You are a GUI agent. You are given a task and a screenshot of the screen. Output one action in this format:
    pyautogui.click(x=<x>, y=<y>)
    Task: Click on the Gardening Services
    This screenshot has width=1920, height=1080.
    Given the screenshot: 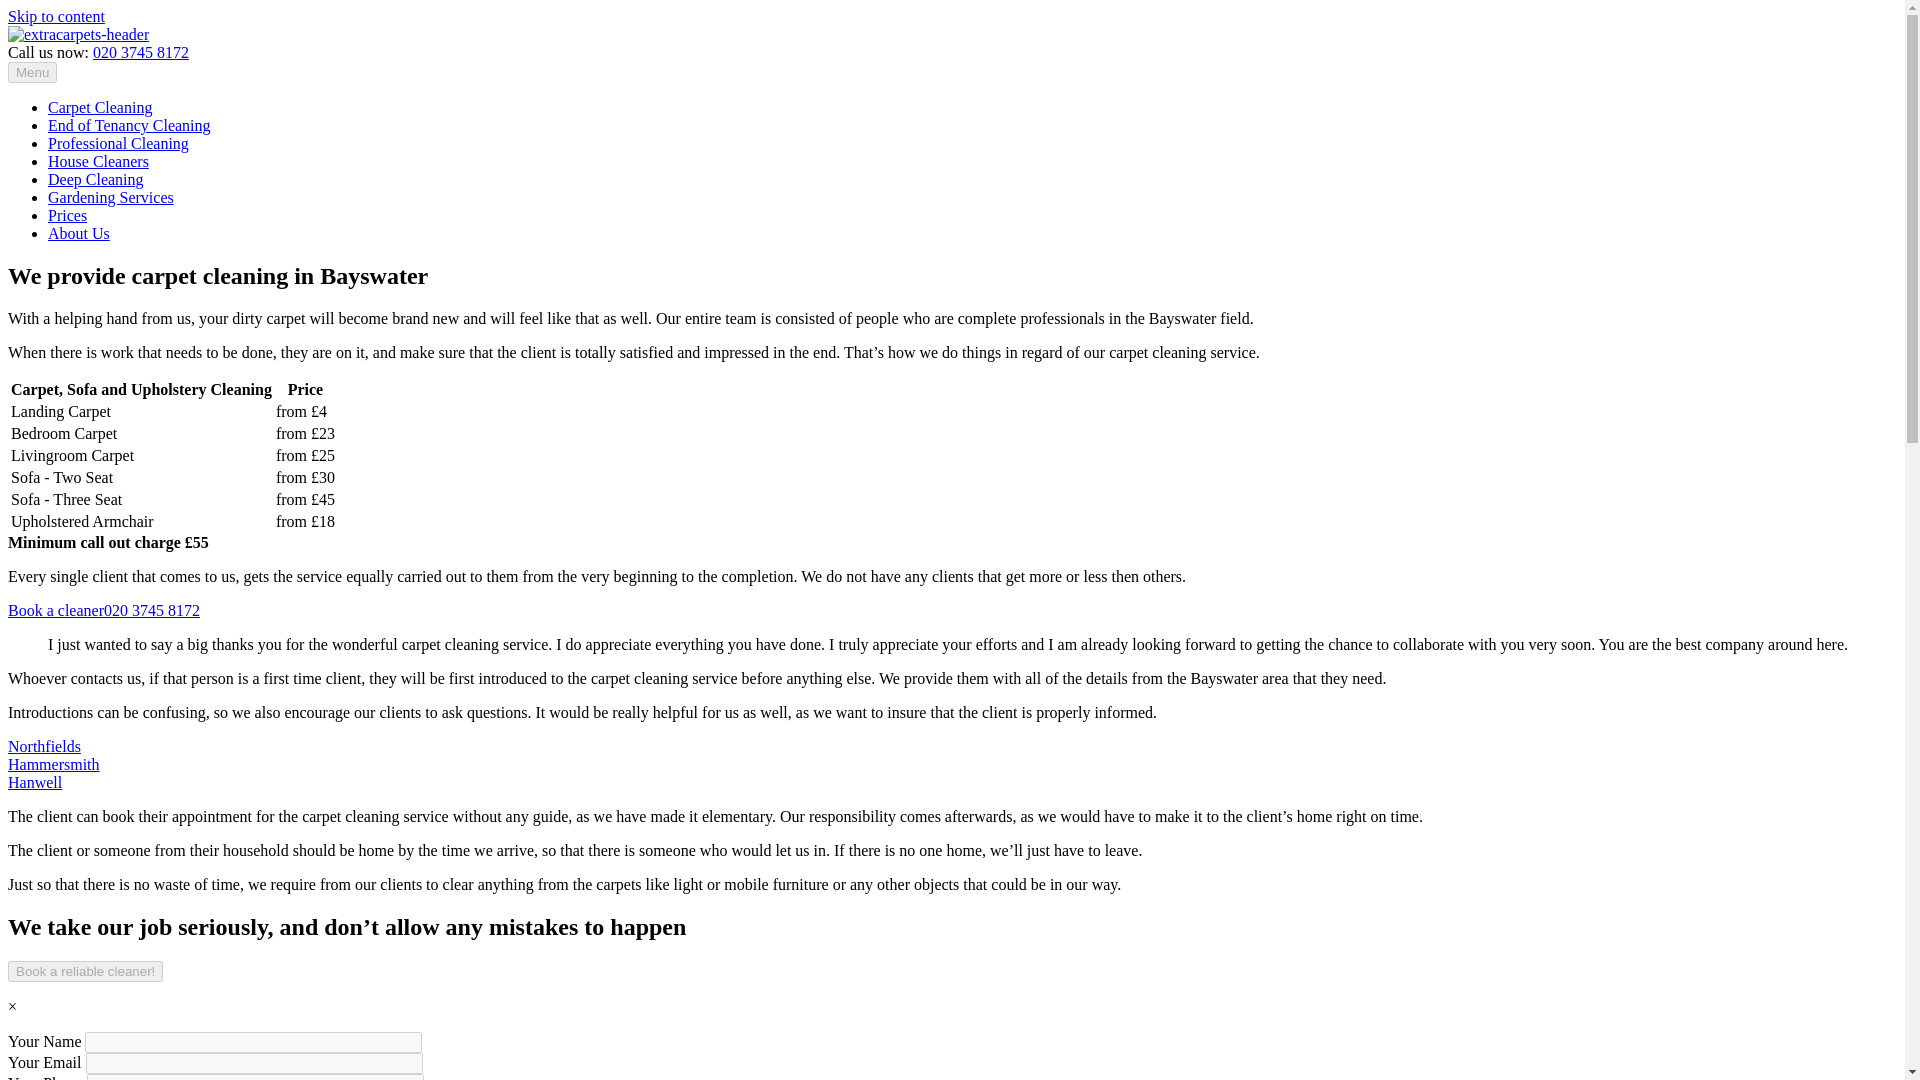 What is the action you would take?
    pyautogui.click(x=111, y=198)
    